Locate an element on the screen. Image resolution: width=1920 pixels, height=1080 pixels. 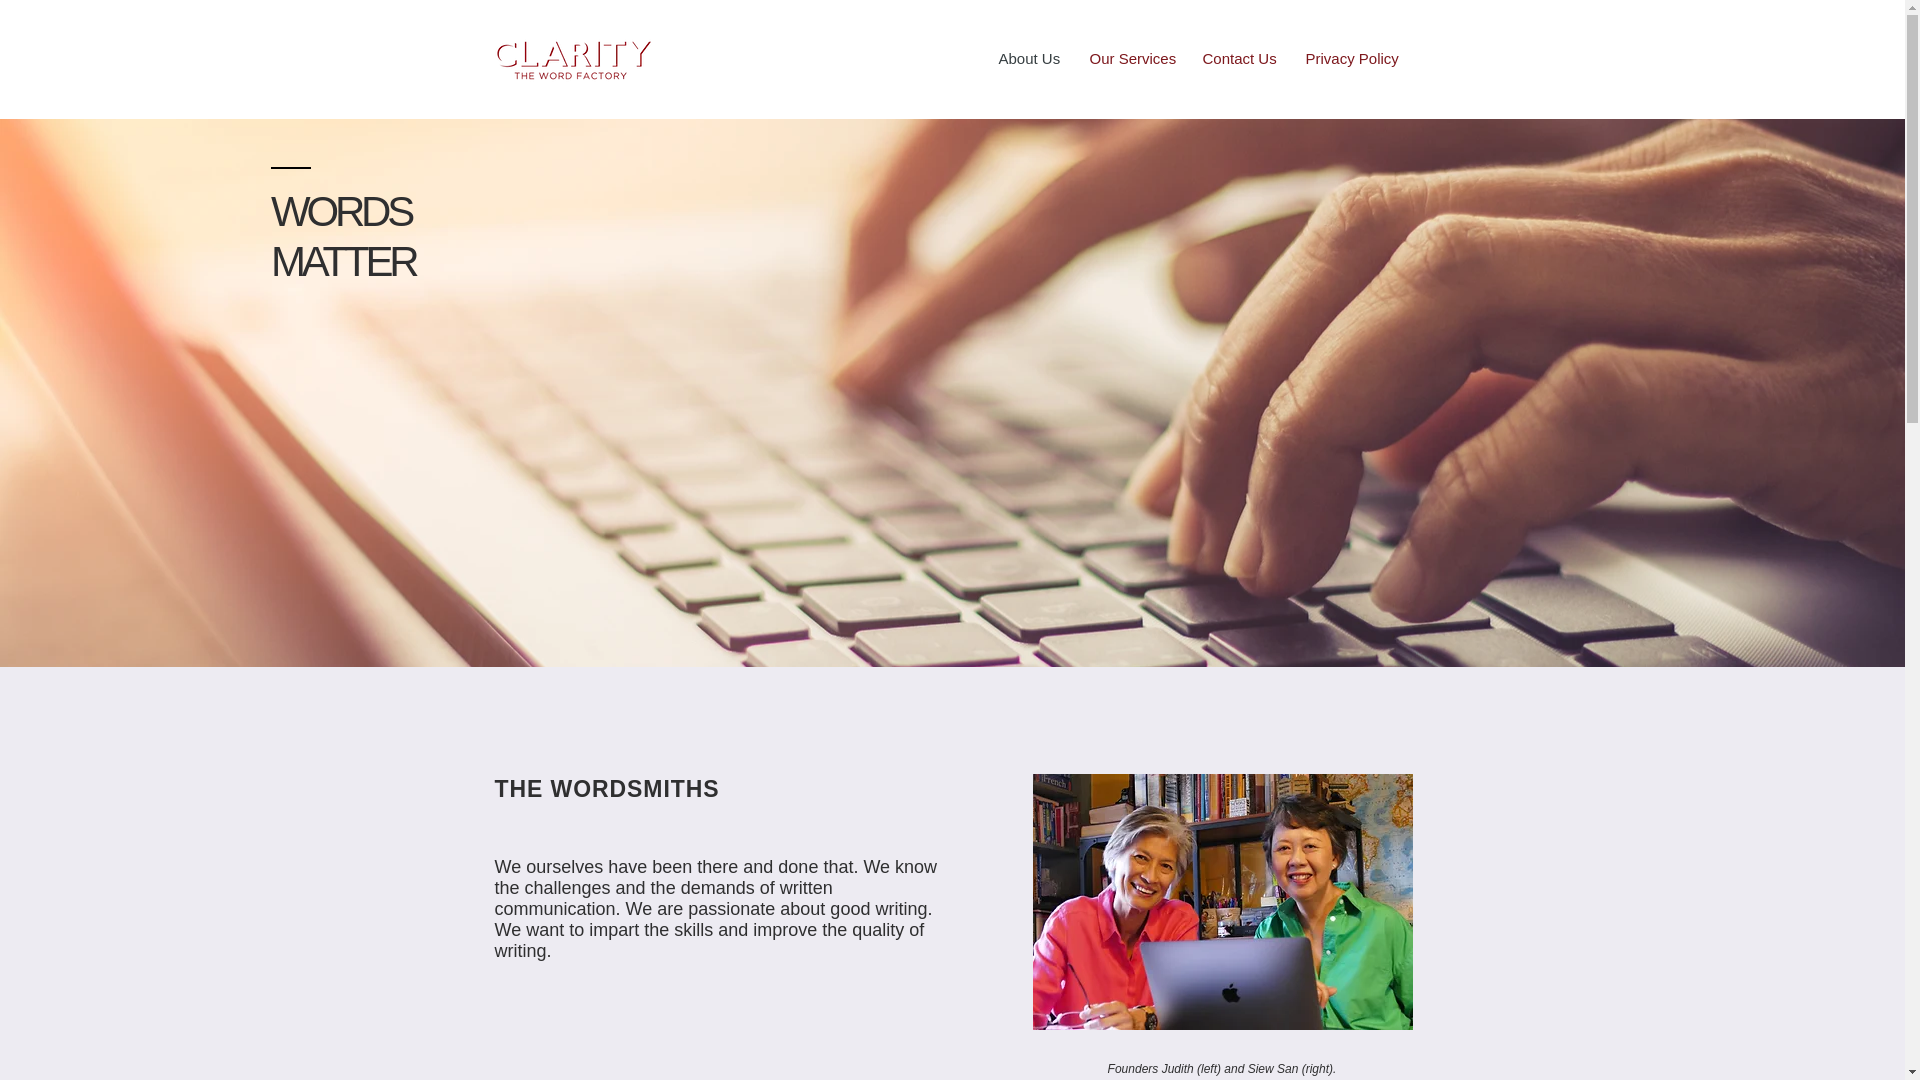
Contact Us is located at coordinates (1239, 58).